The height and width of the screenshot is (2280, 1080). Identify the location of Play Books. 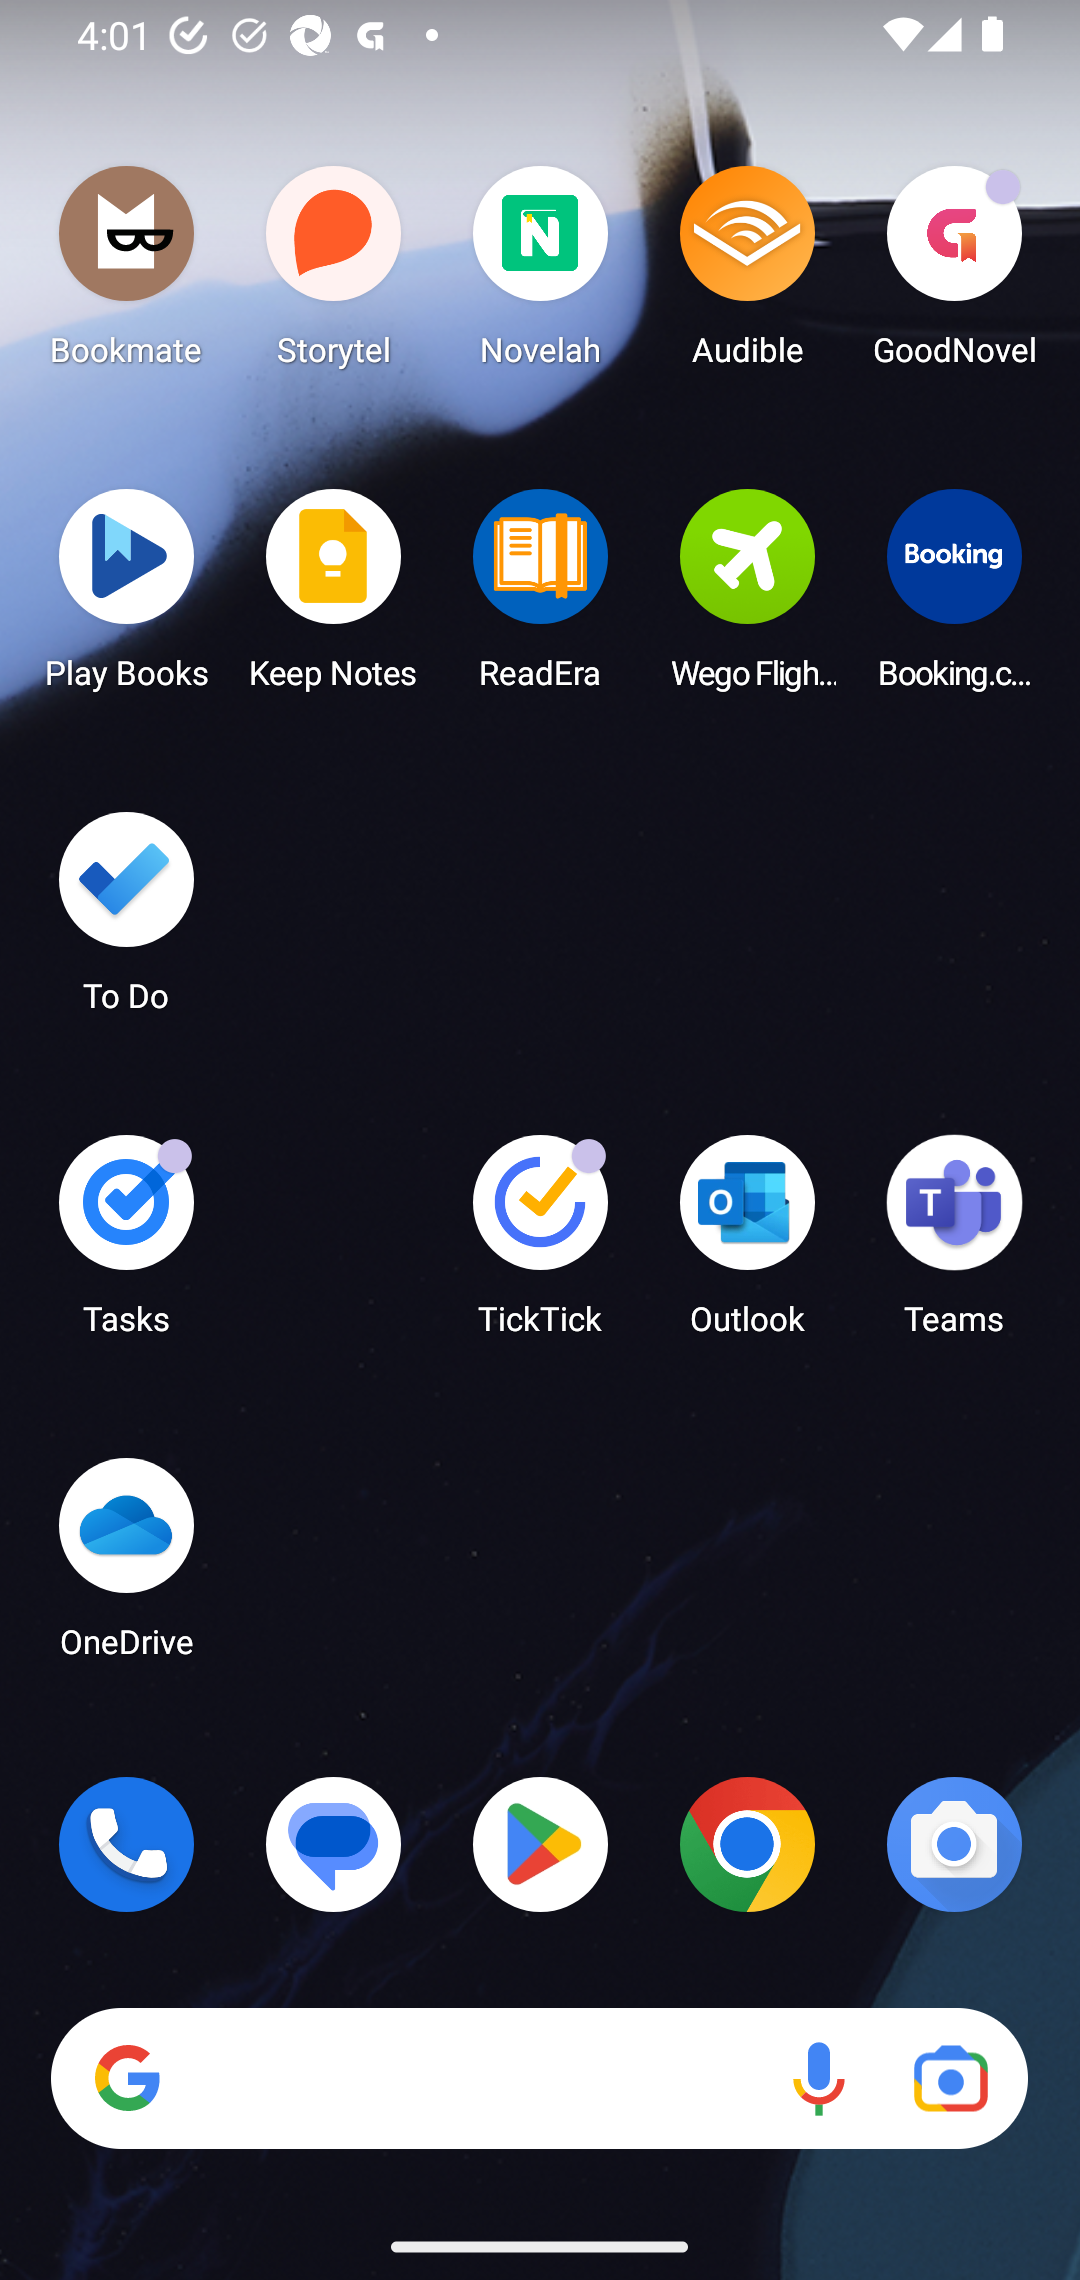
(126, 597).